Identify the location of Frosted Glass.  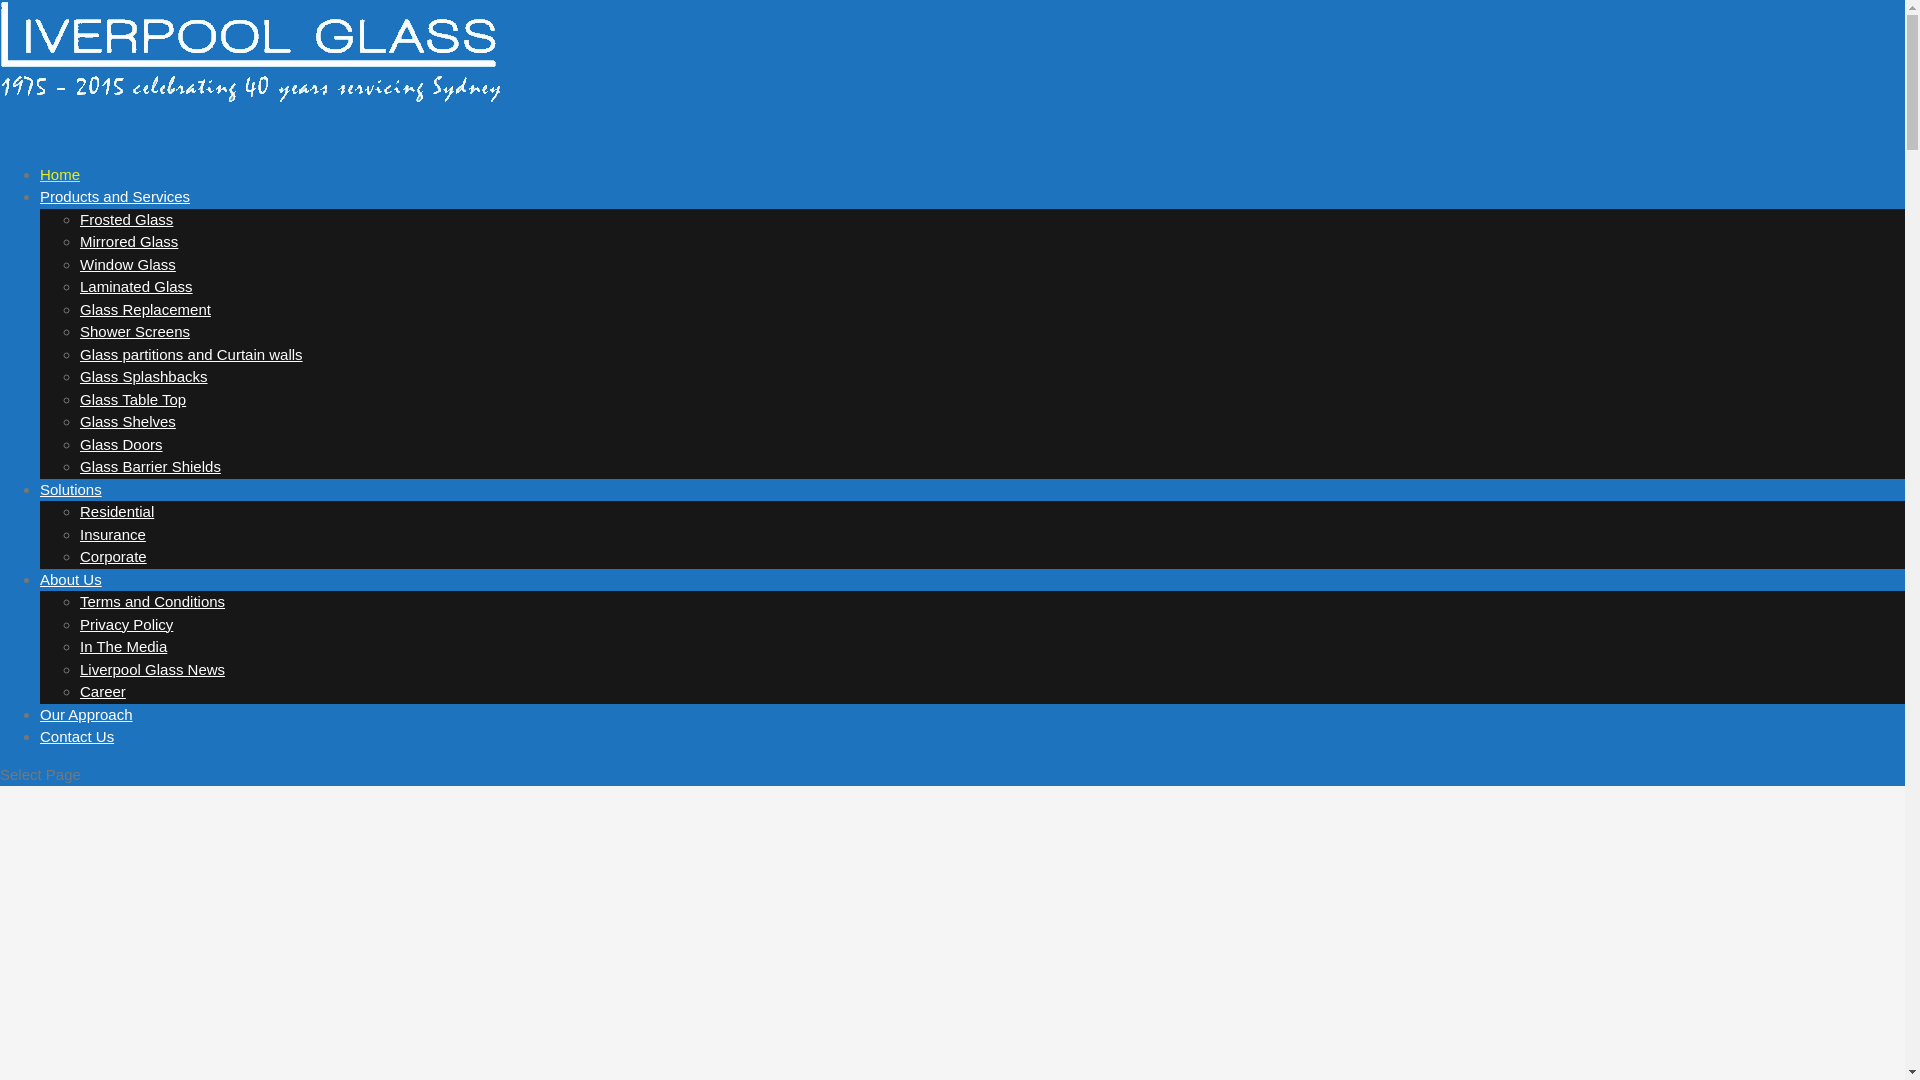
(126, 218).